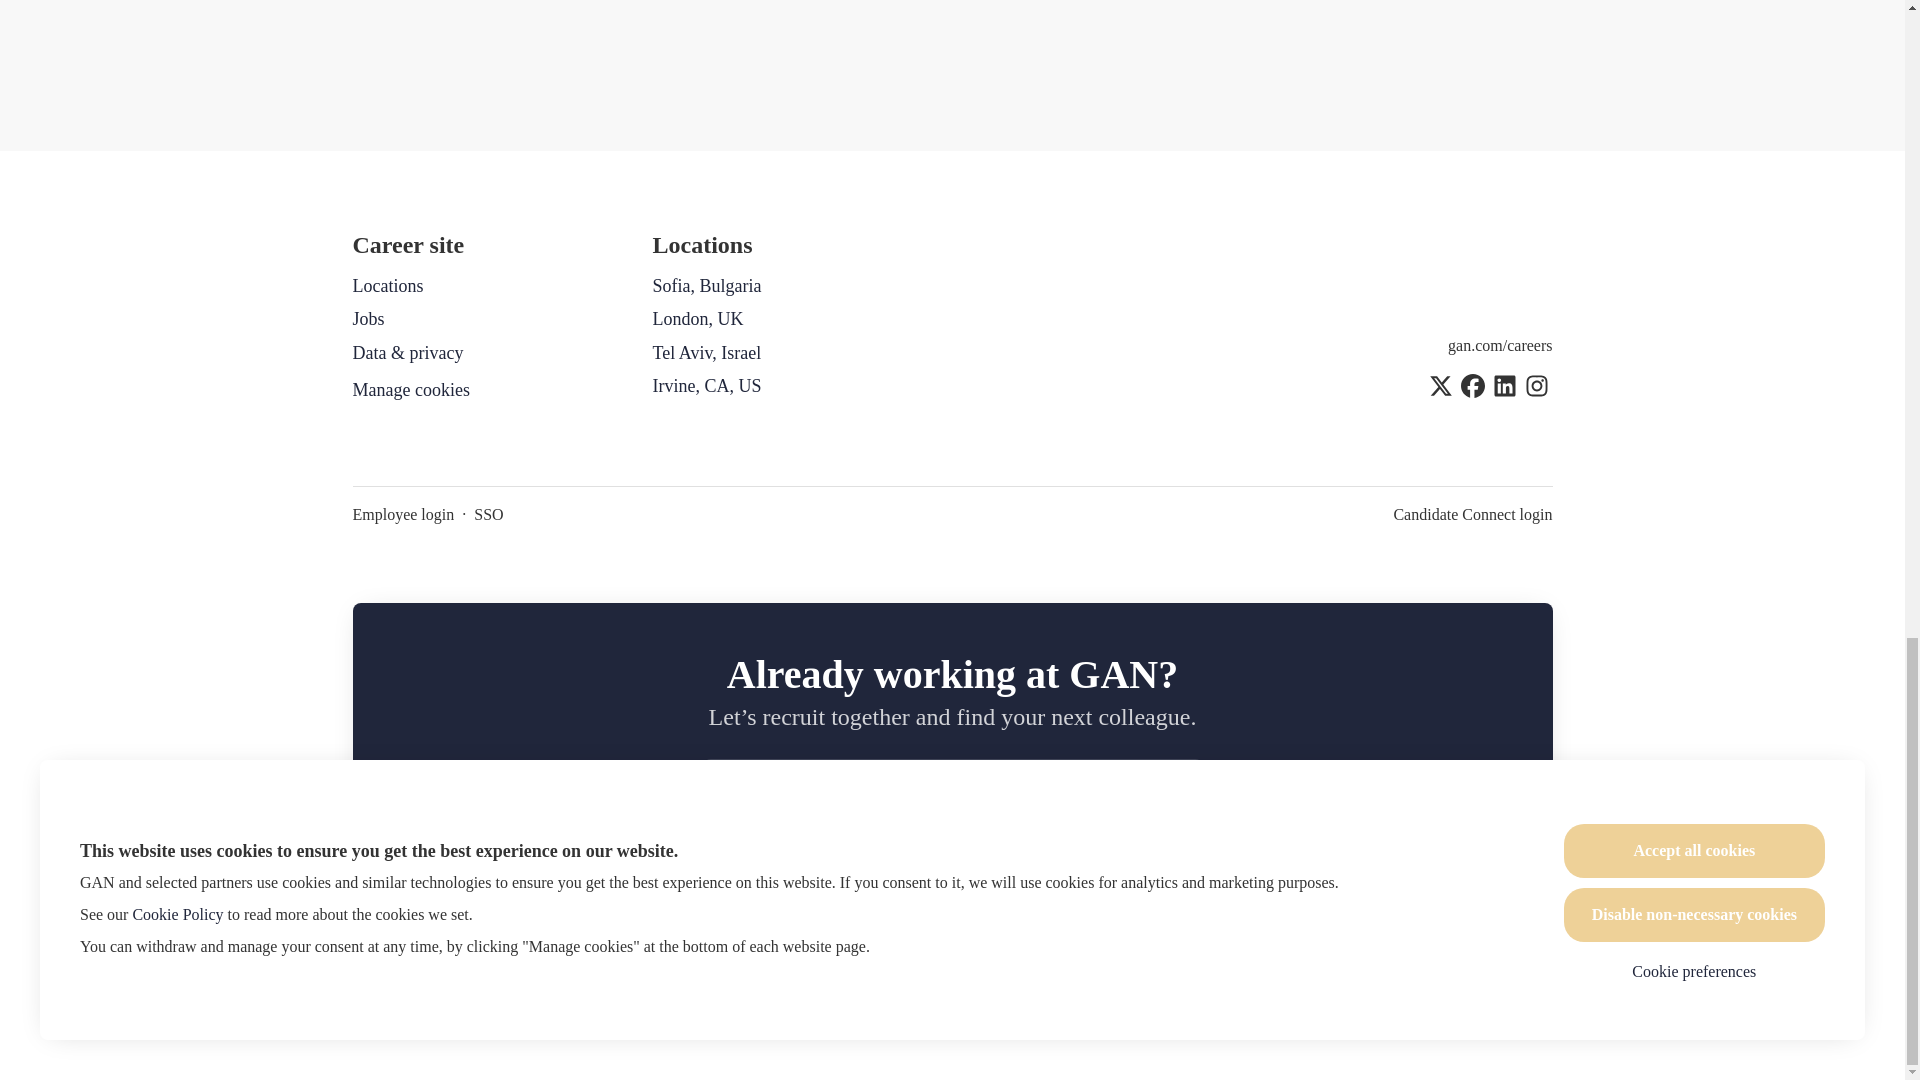 The image size is (1920, 1080). I want to click on Log in, so click(1170, 790).